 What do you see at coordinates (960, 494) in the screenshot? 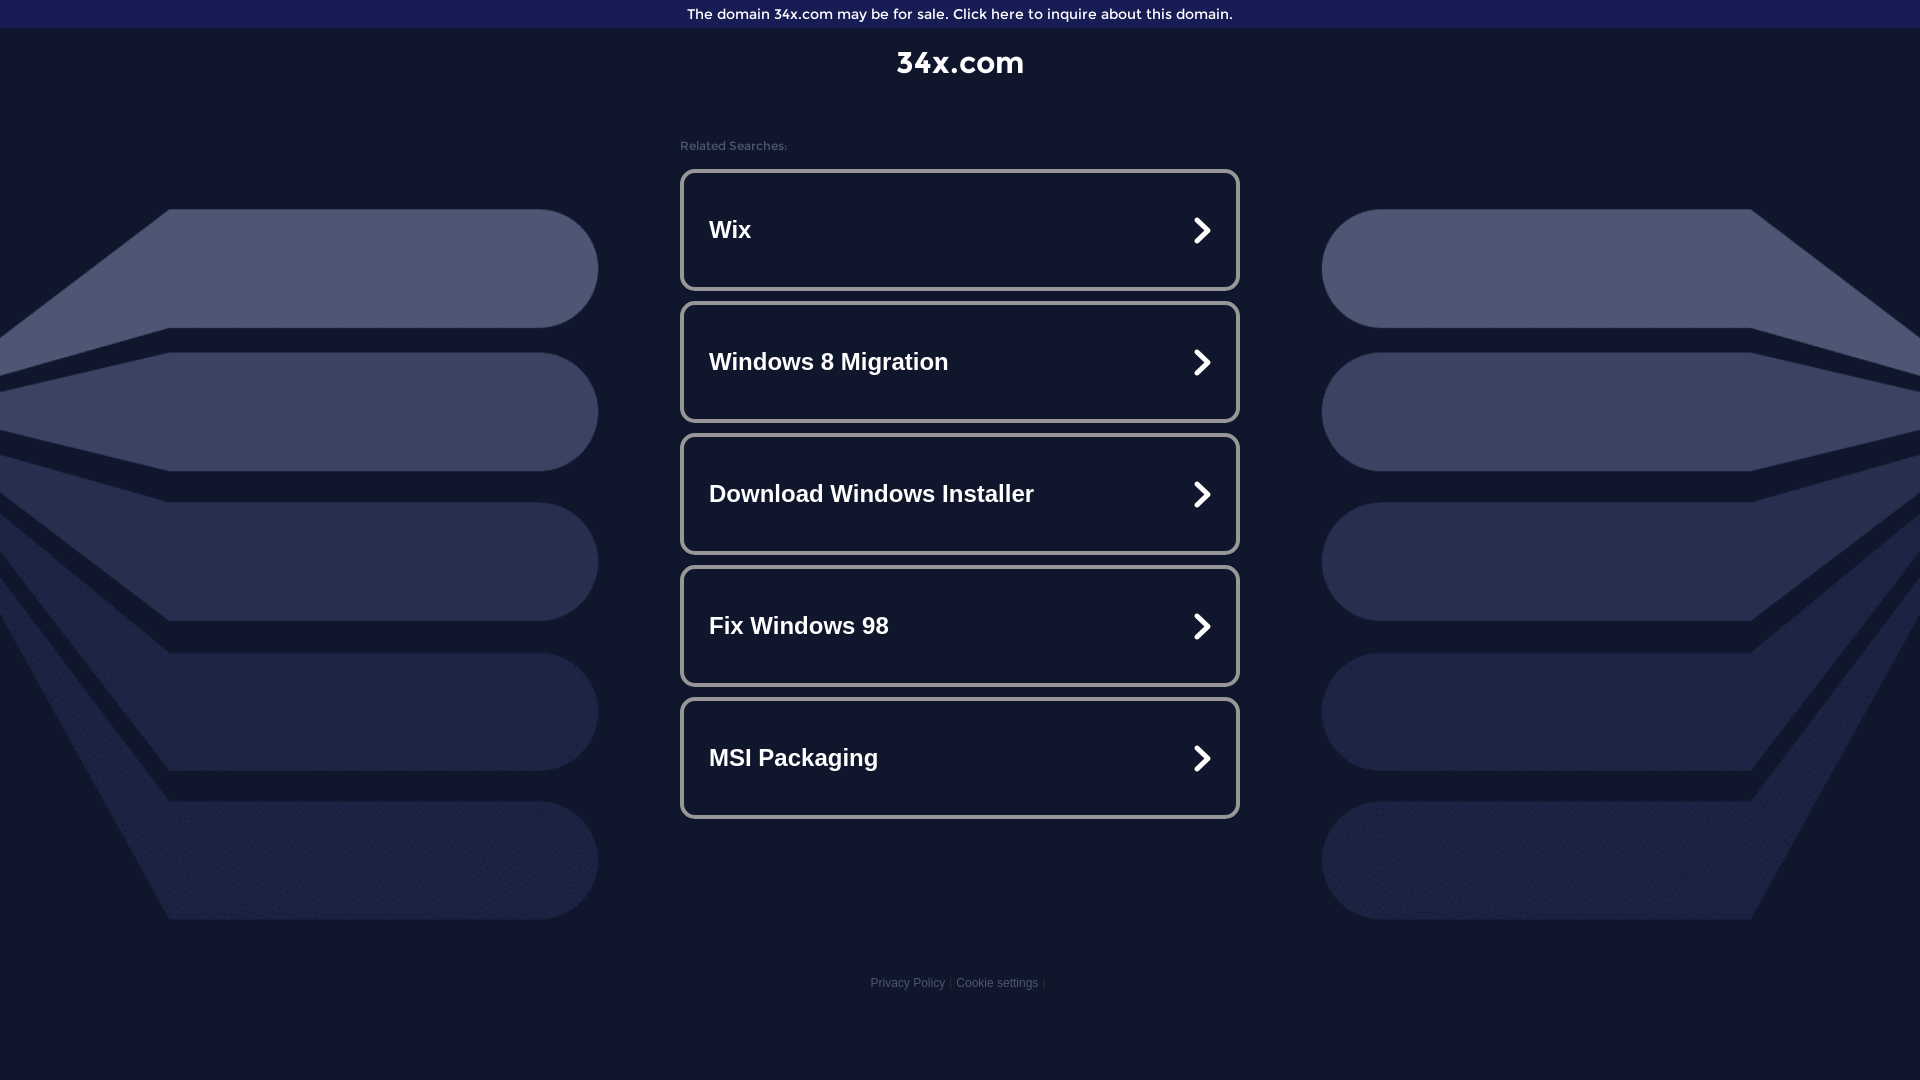
I see `Download Windows Installer` at bounding box center [960, 494].